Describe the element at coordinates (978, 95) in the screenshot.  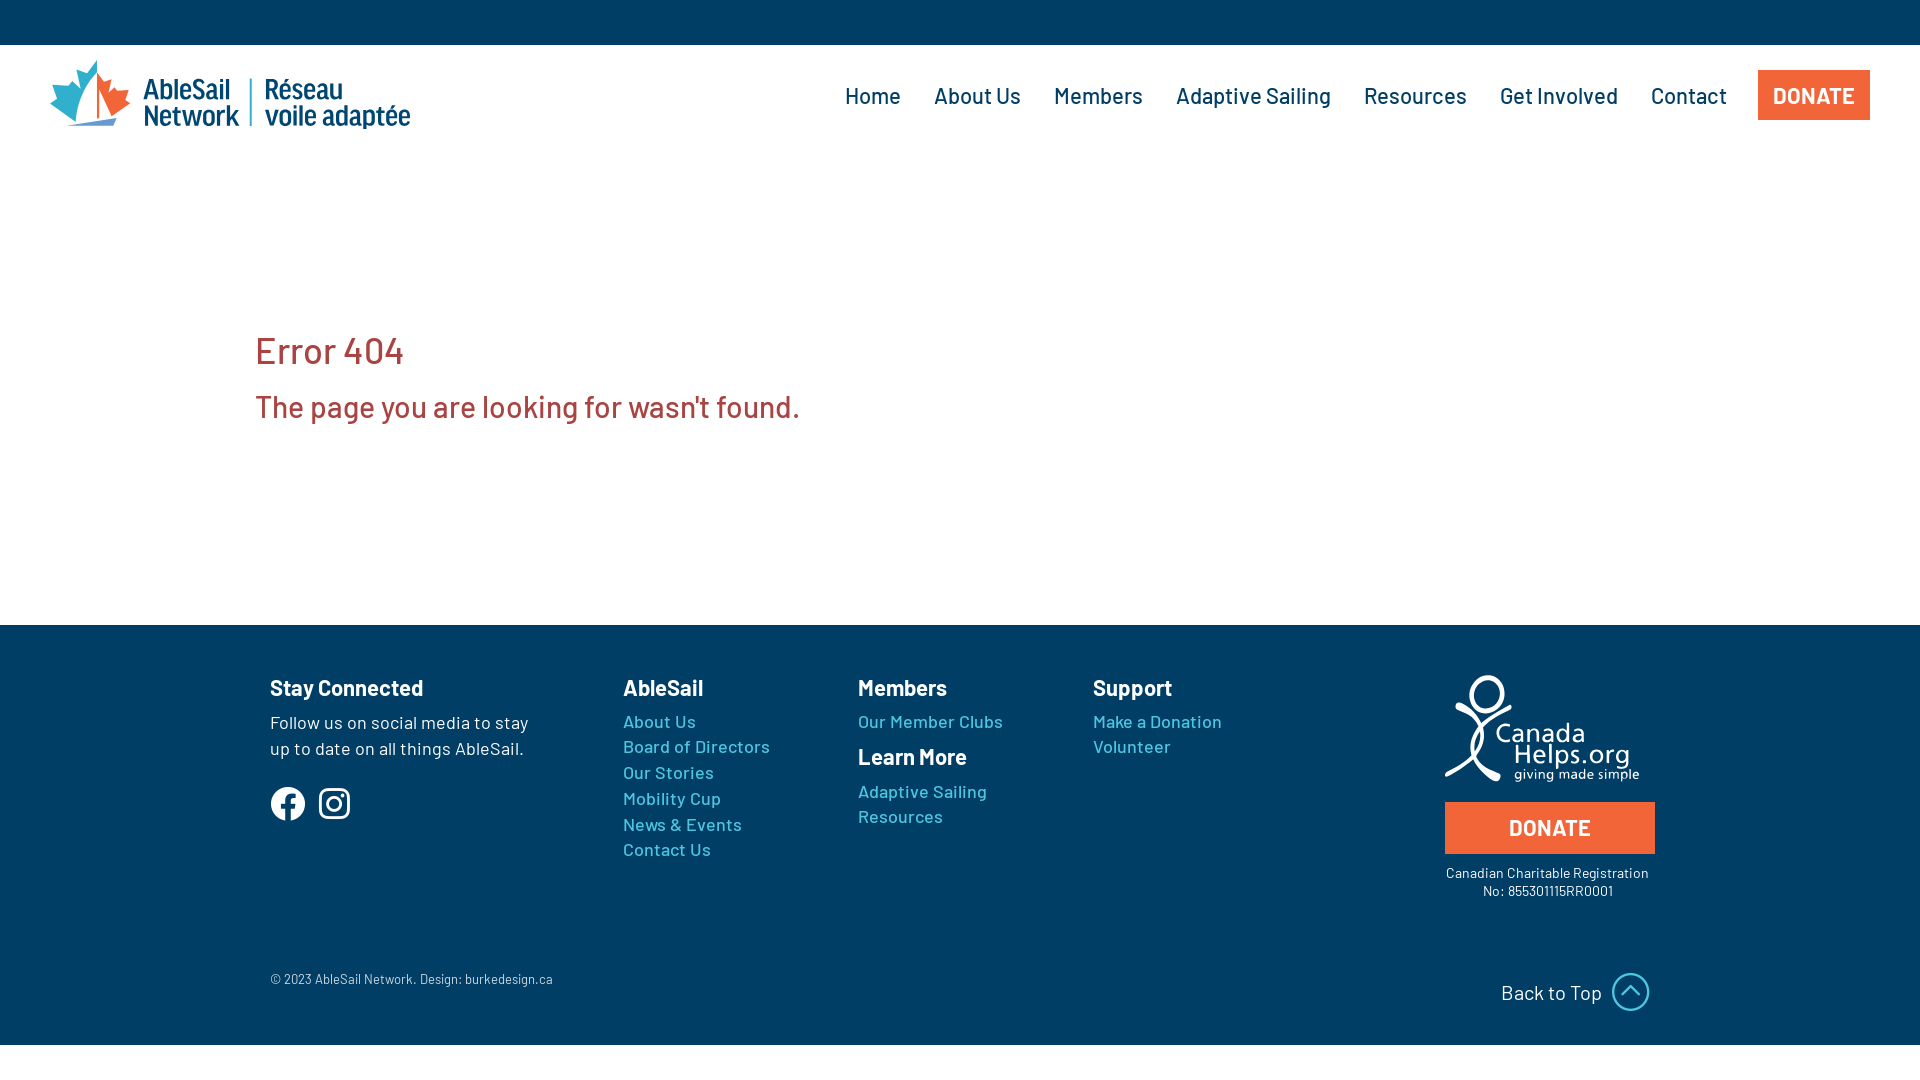
I see `About Us` at that location.